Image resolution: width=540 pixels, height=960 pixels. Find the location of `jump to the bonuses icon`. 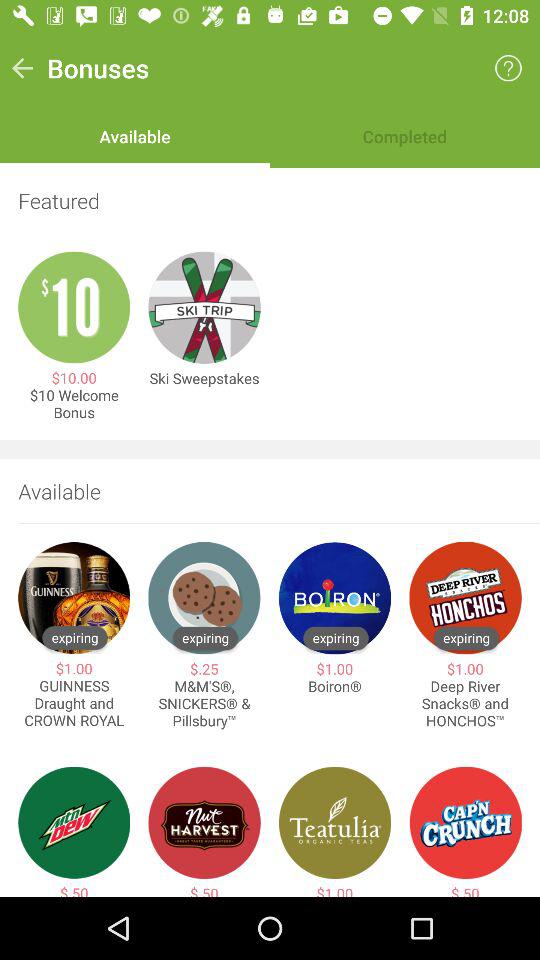

jump to the bonuses icon is located at coordinates (98, 68).